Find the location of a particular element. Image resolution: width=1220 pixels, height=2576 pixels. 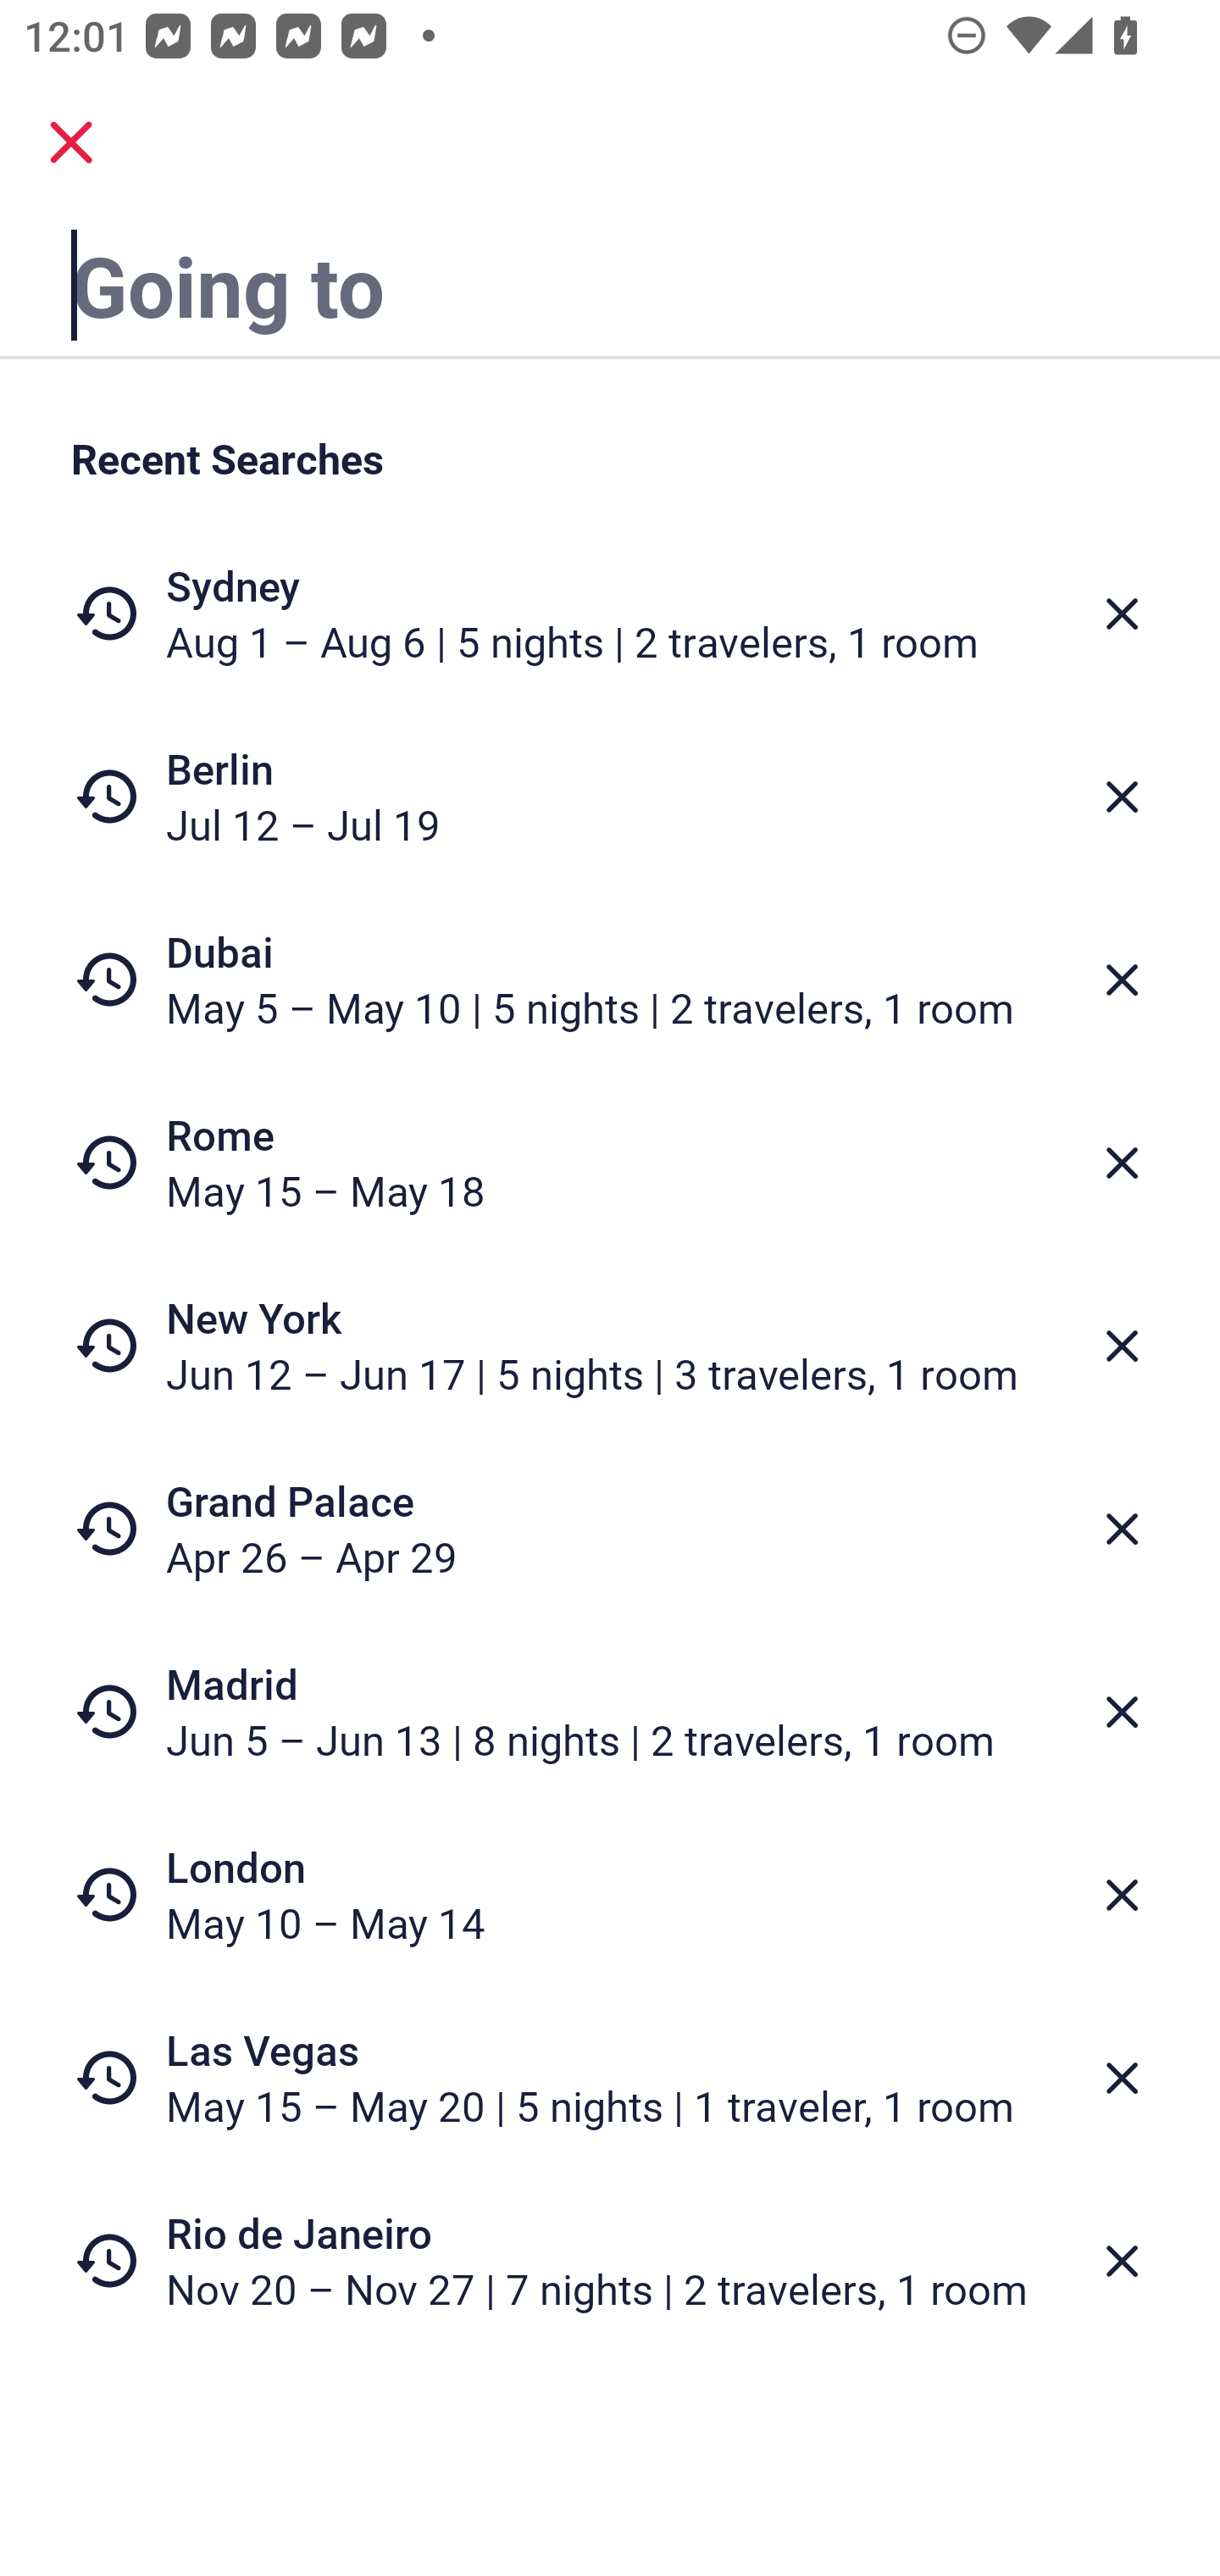

Delete from recent searches is located at coordinates (1122, 797).